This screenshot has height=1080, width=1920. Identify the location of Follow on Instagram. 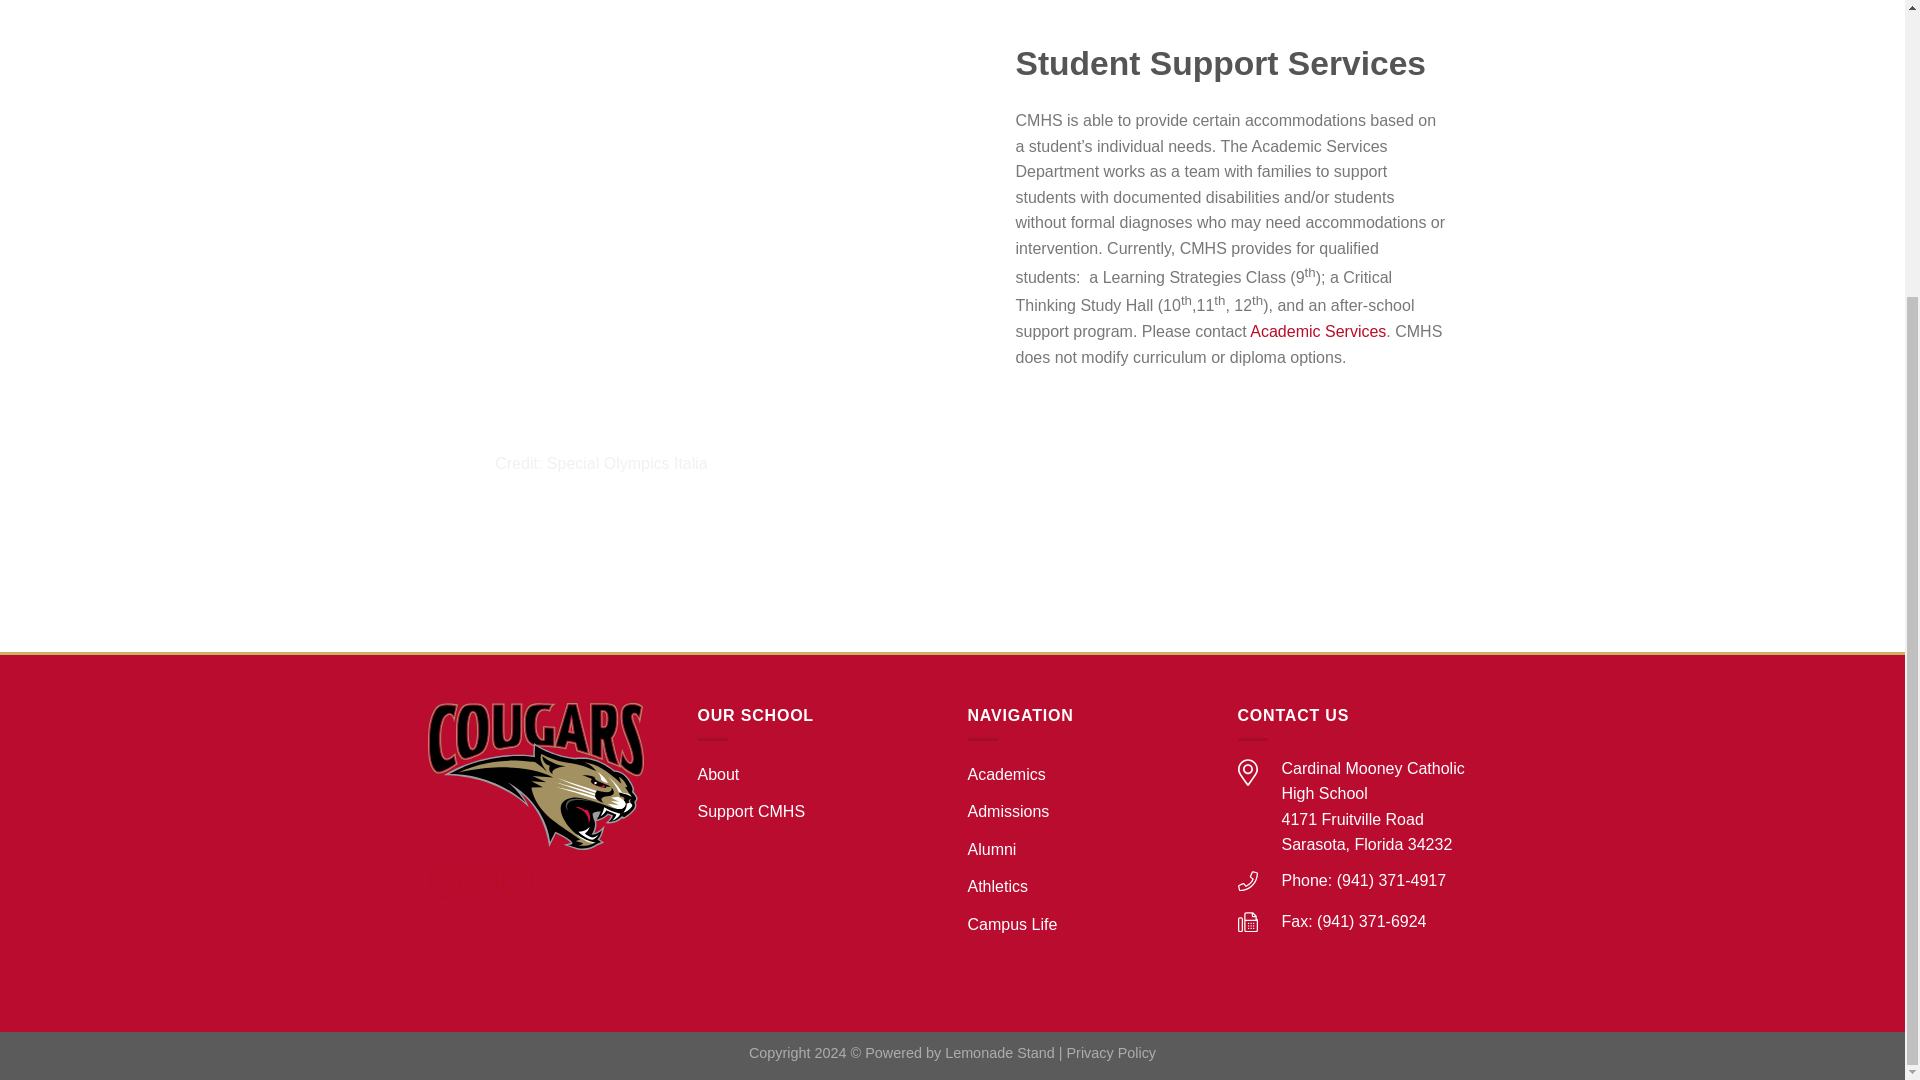
(480, 881).